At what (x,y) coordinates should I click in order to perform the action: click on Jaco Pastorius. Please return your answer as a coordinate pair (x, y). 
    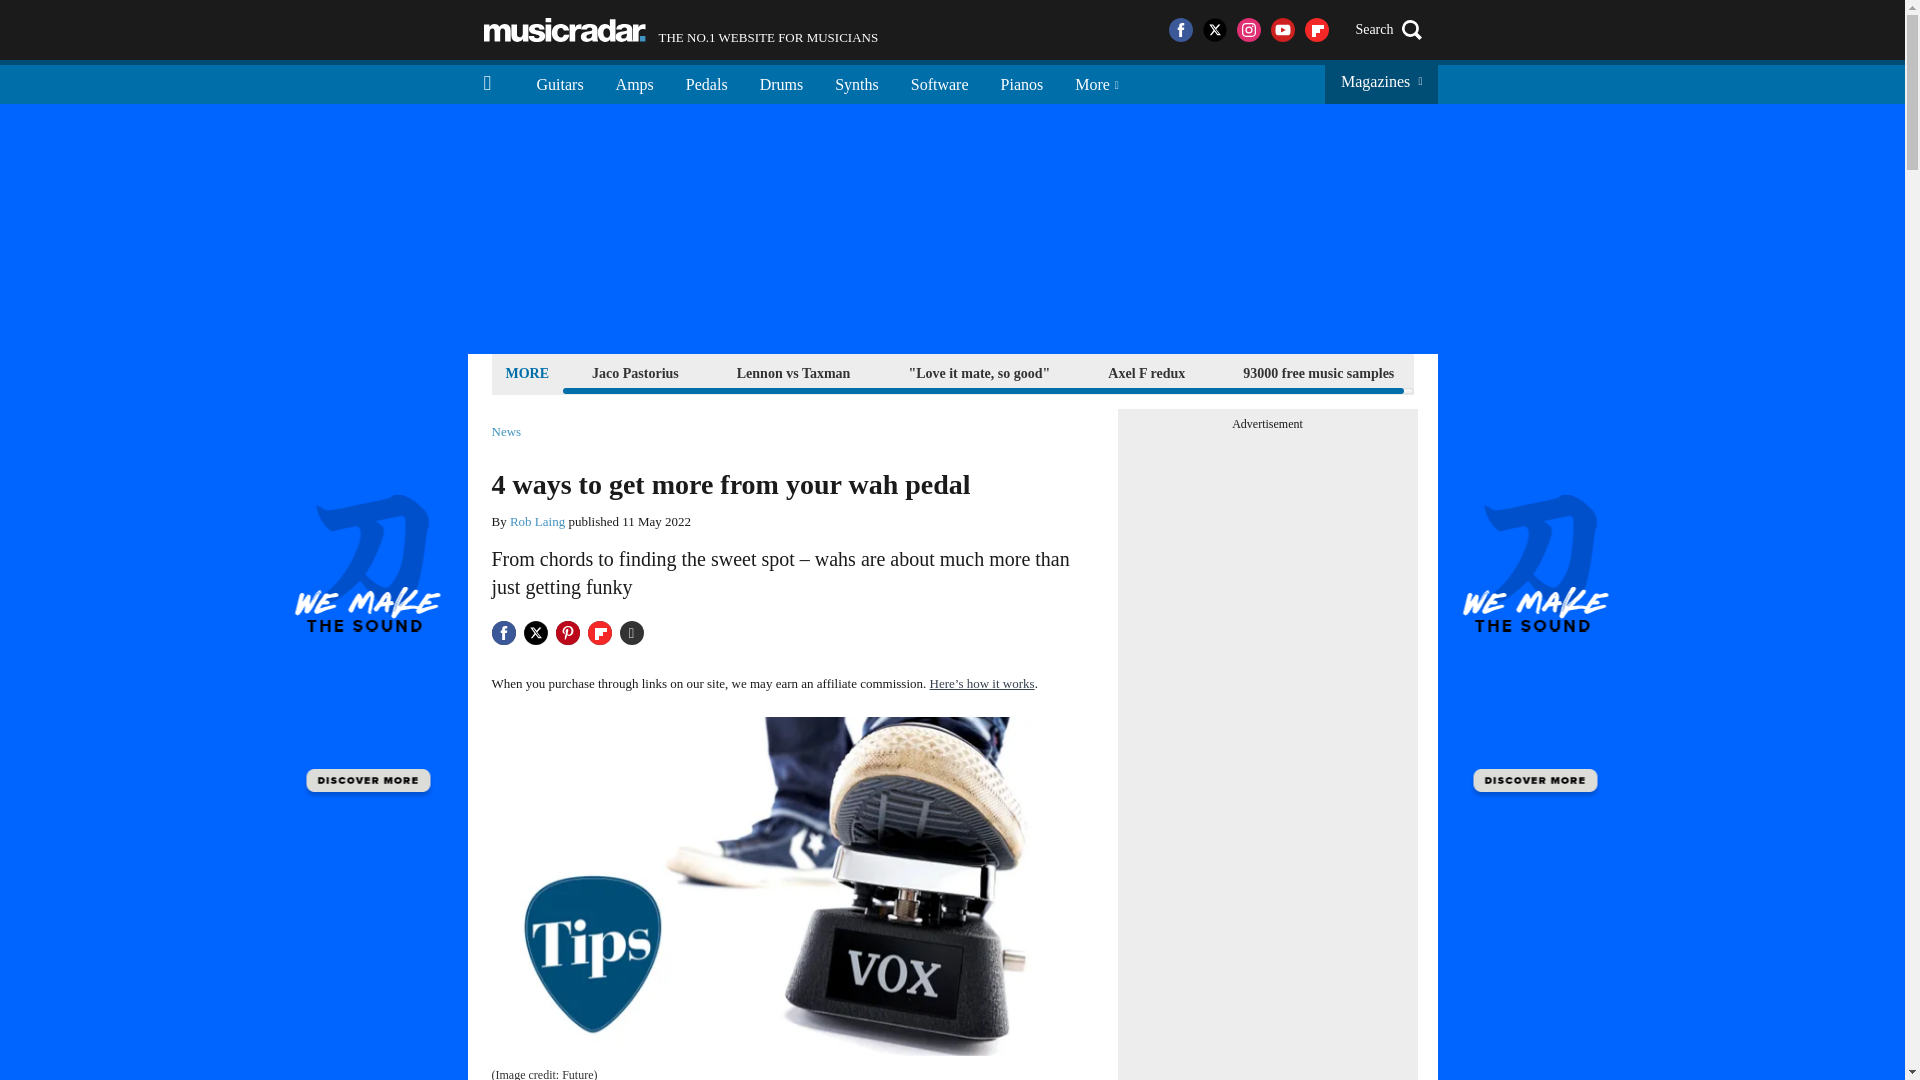
    Looking at the image, I should click on (1146, 372).